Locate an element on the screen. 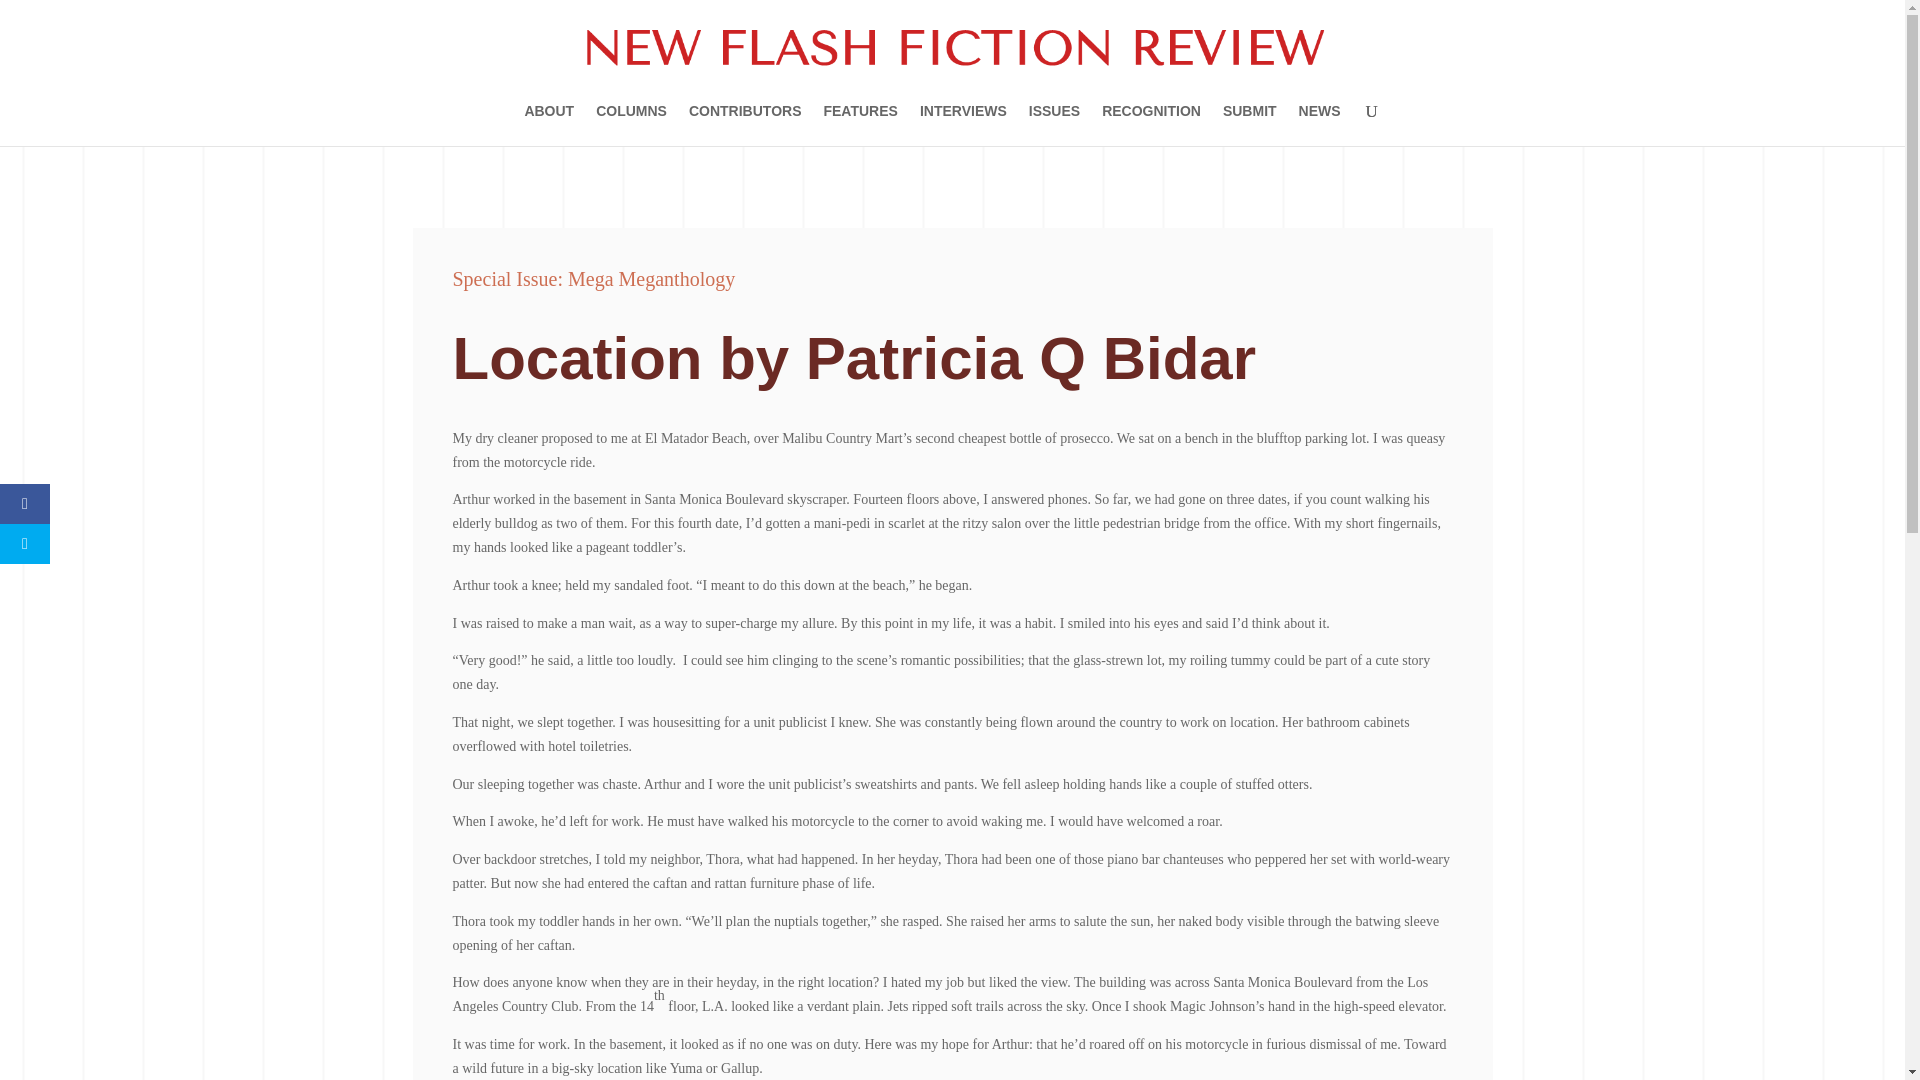  RECOGNITION is located at coordinates (1152, 124).